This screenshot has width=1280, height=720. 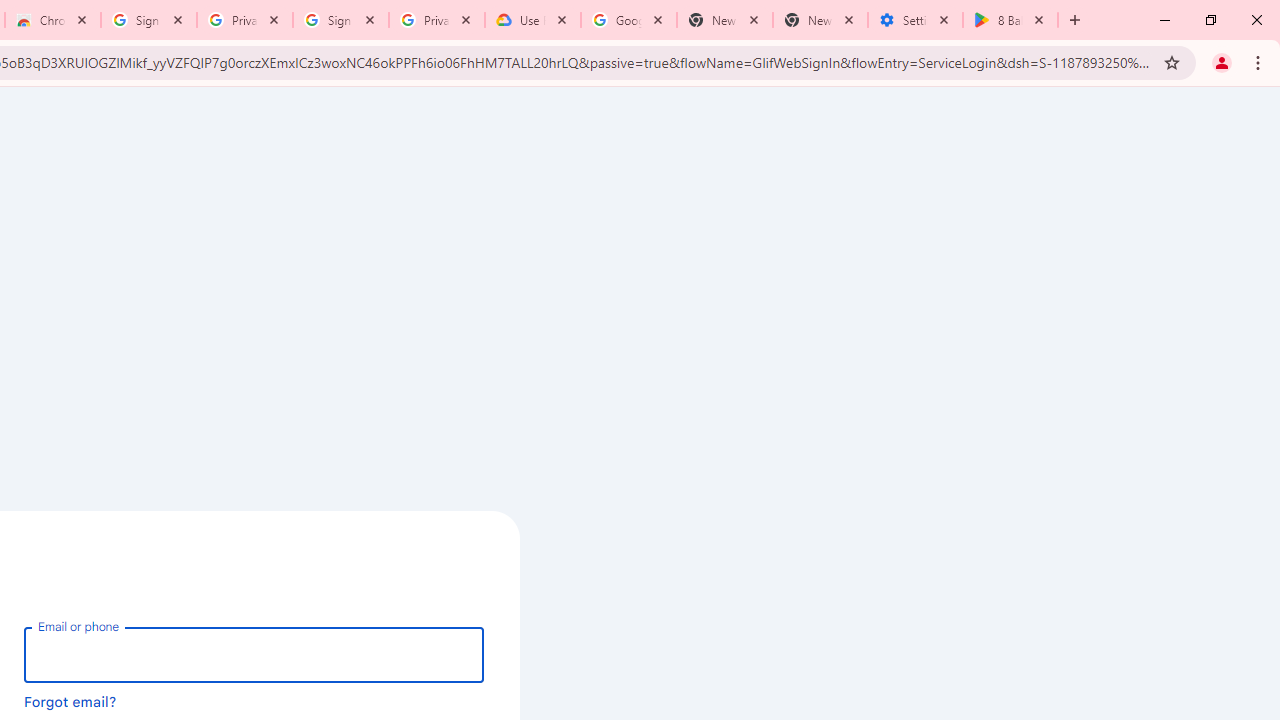 What do you see at coordinates (1010, 20) in the screenshot?
I see `8 Ball Pool - Apps on Google Play` at bounding box center [1010, 20].